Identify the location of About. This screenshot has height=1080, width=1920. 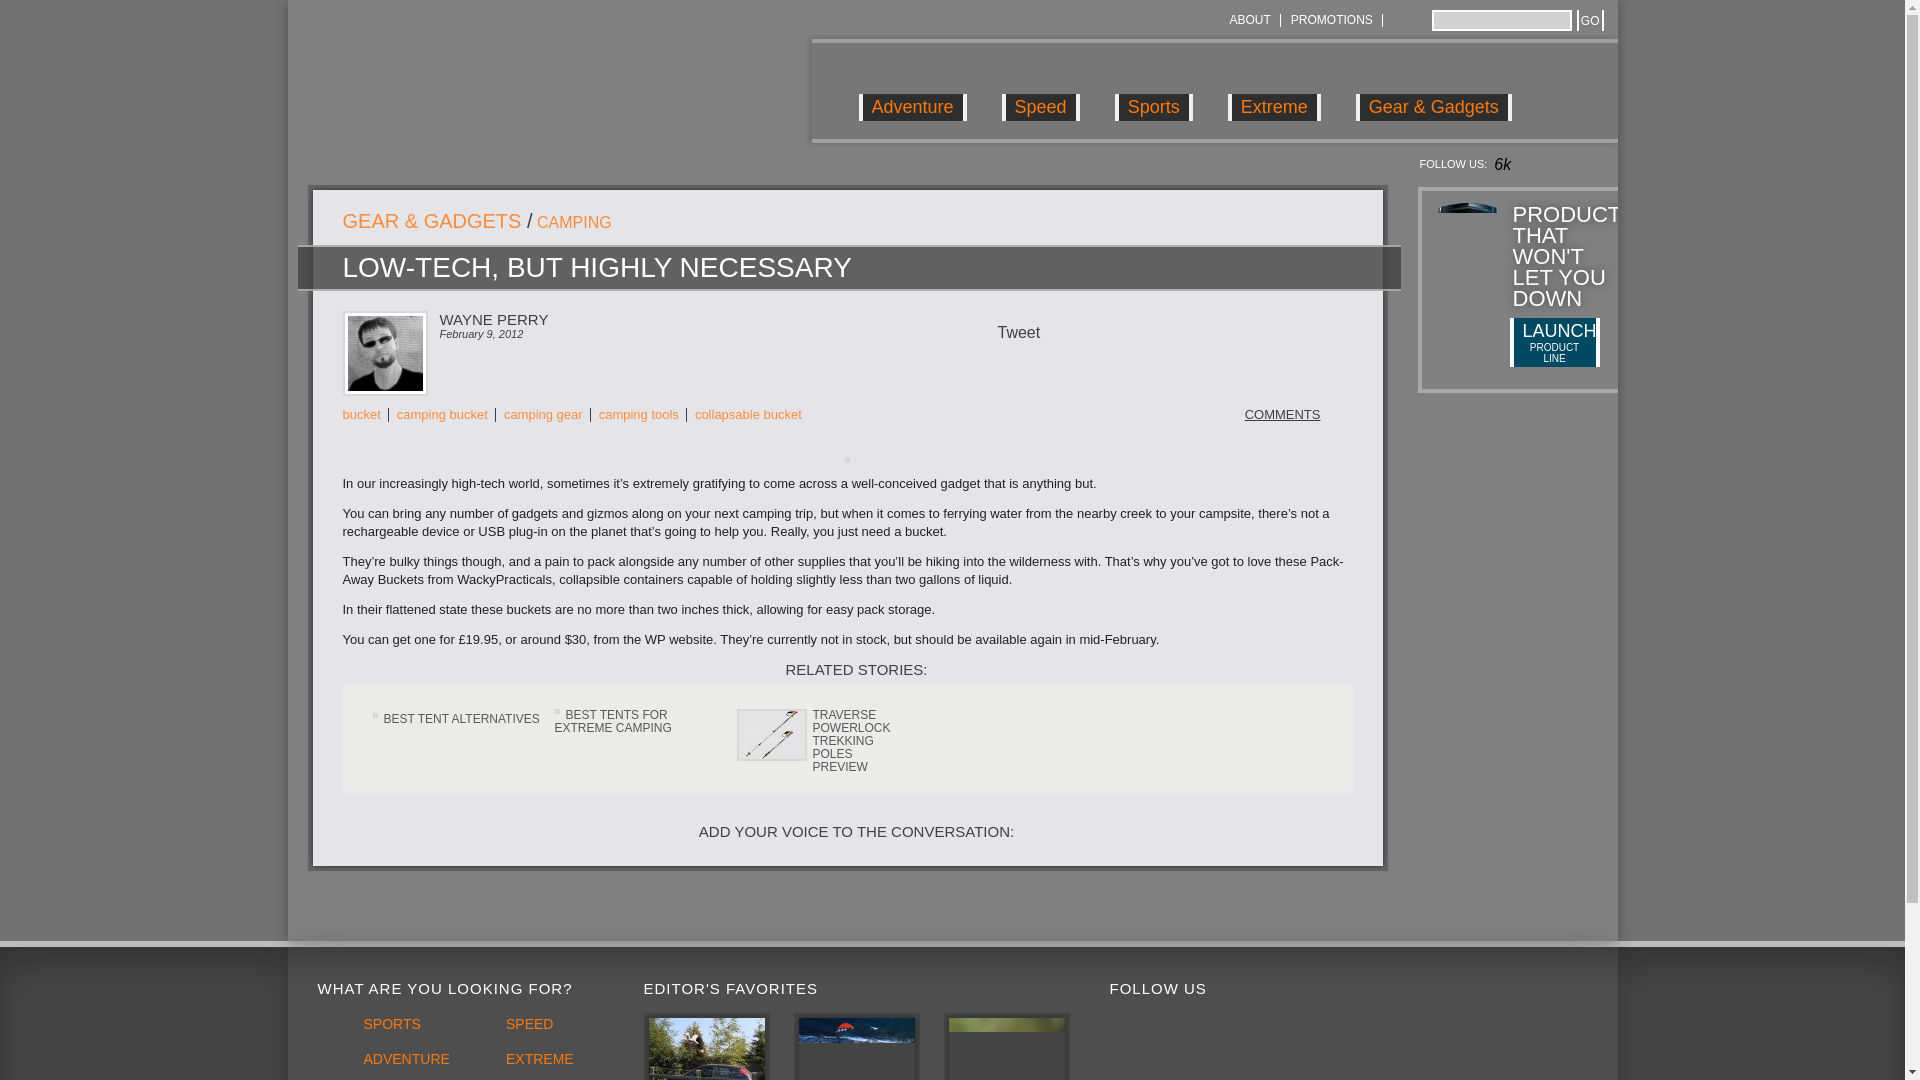
(1248, 20).